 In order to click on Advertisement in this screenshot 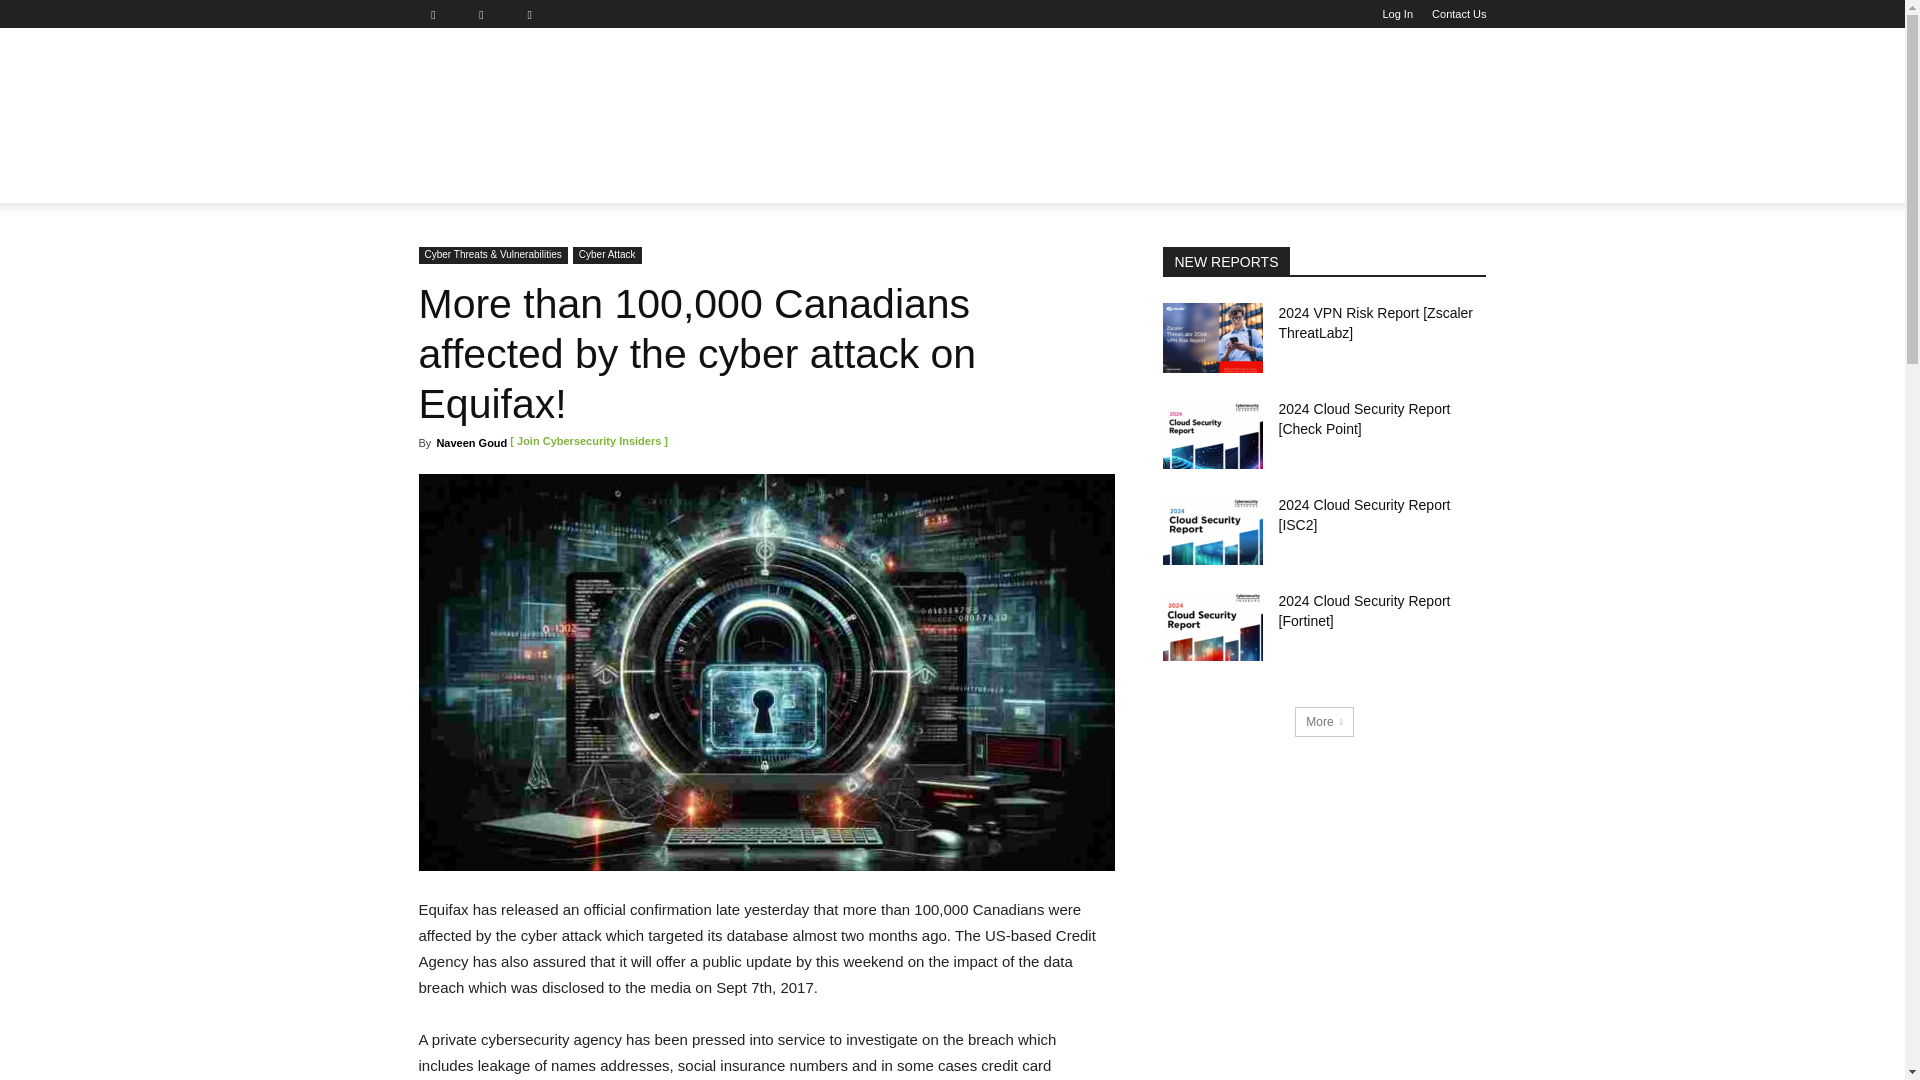, I will do `click(1093, 100)`.